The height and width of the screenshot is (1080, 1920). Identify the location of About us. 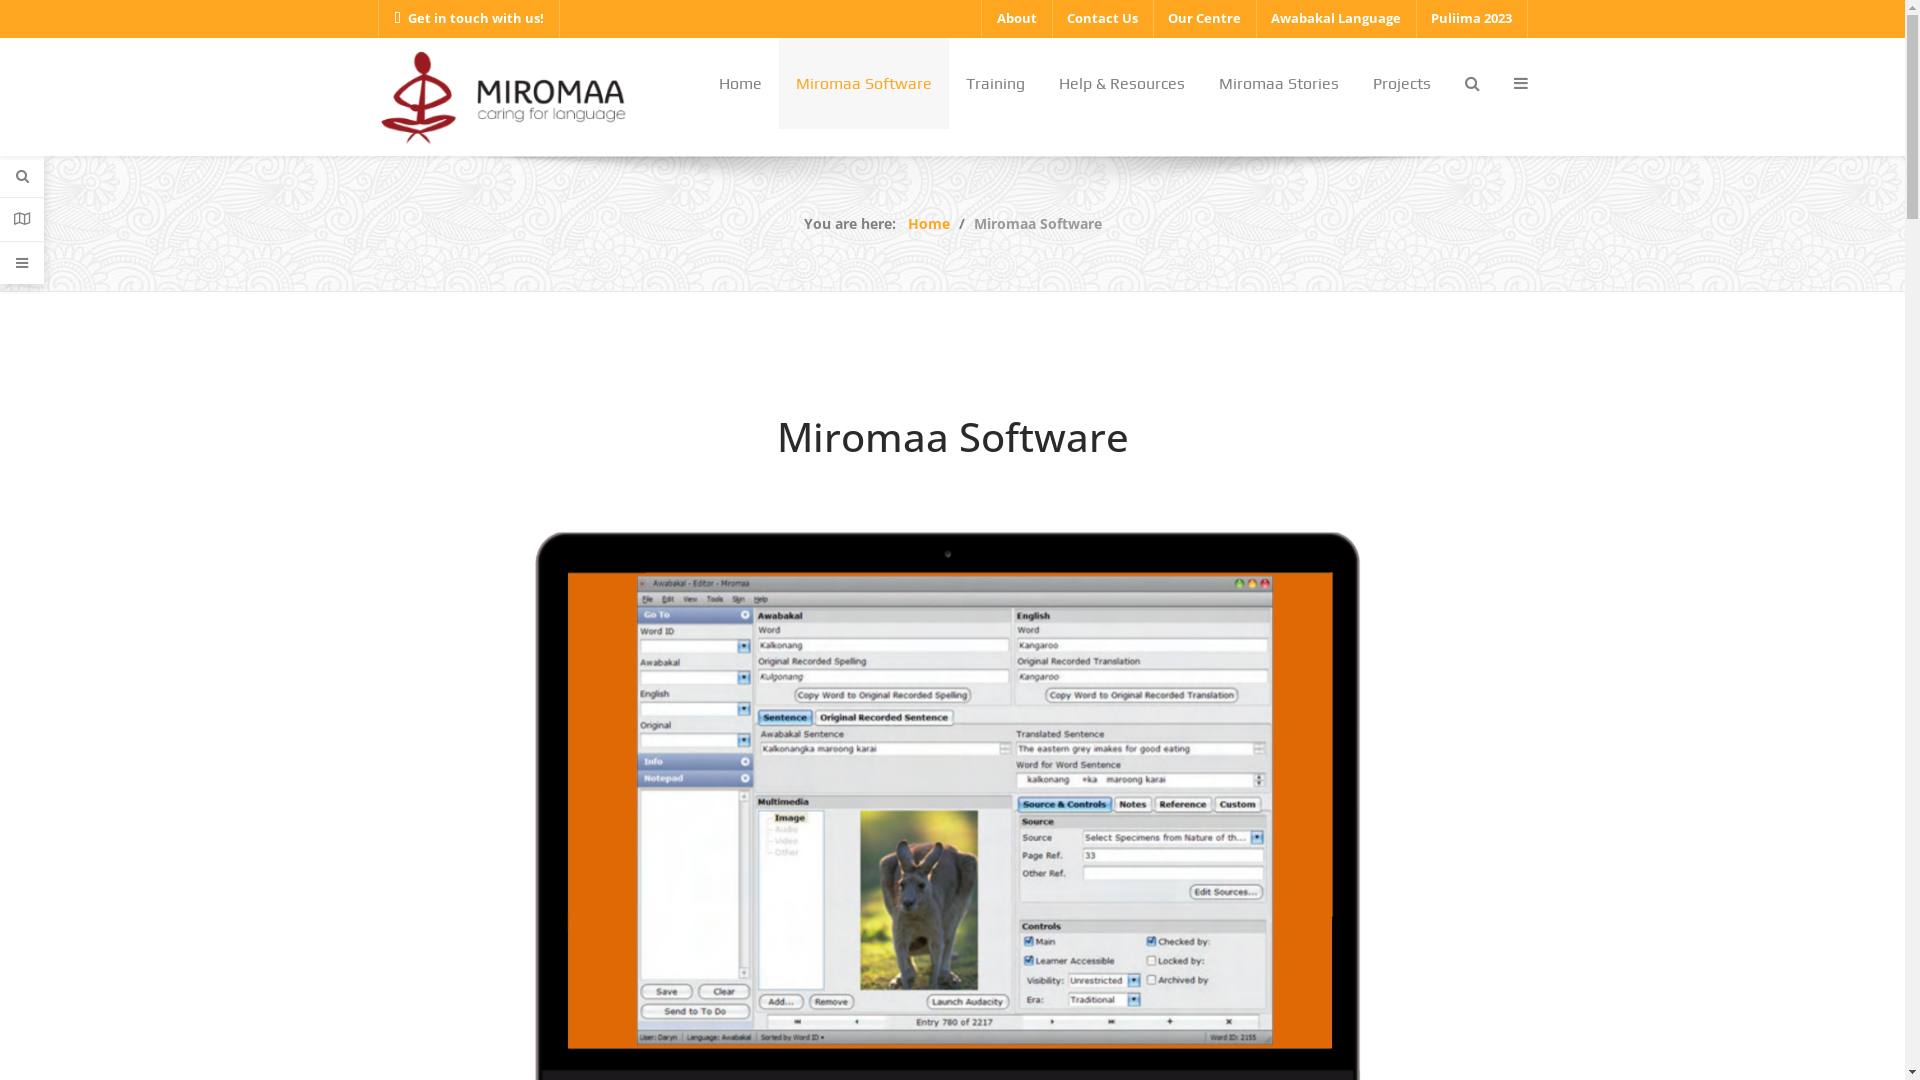
(1403, 747).